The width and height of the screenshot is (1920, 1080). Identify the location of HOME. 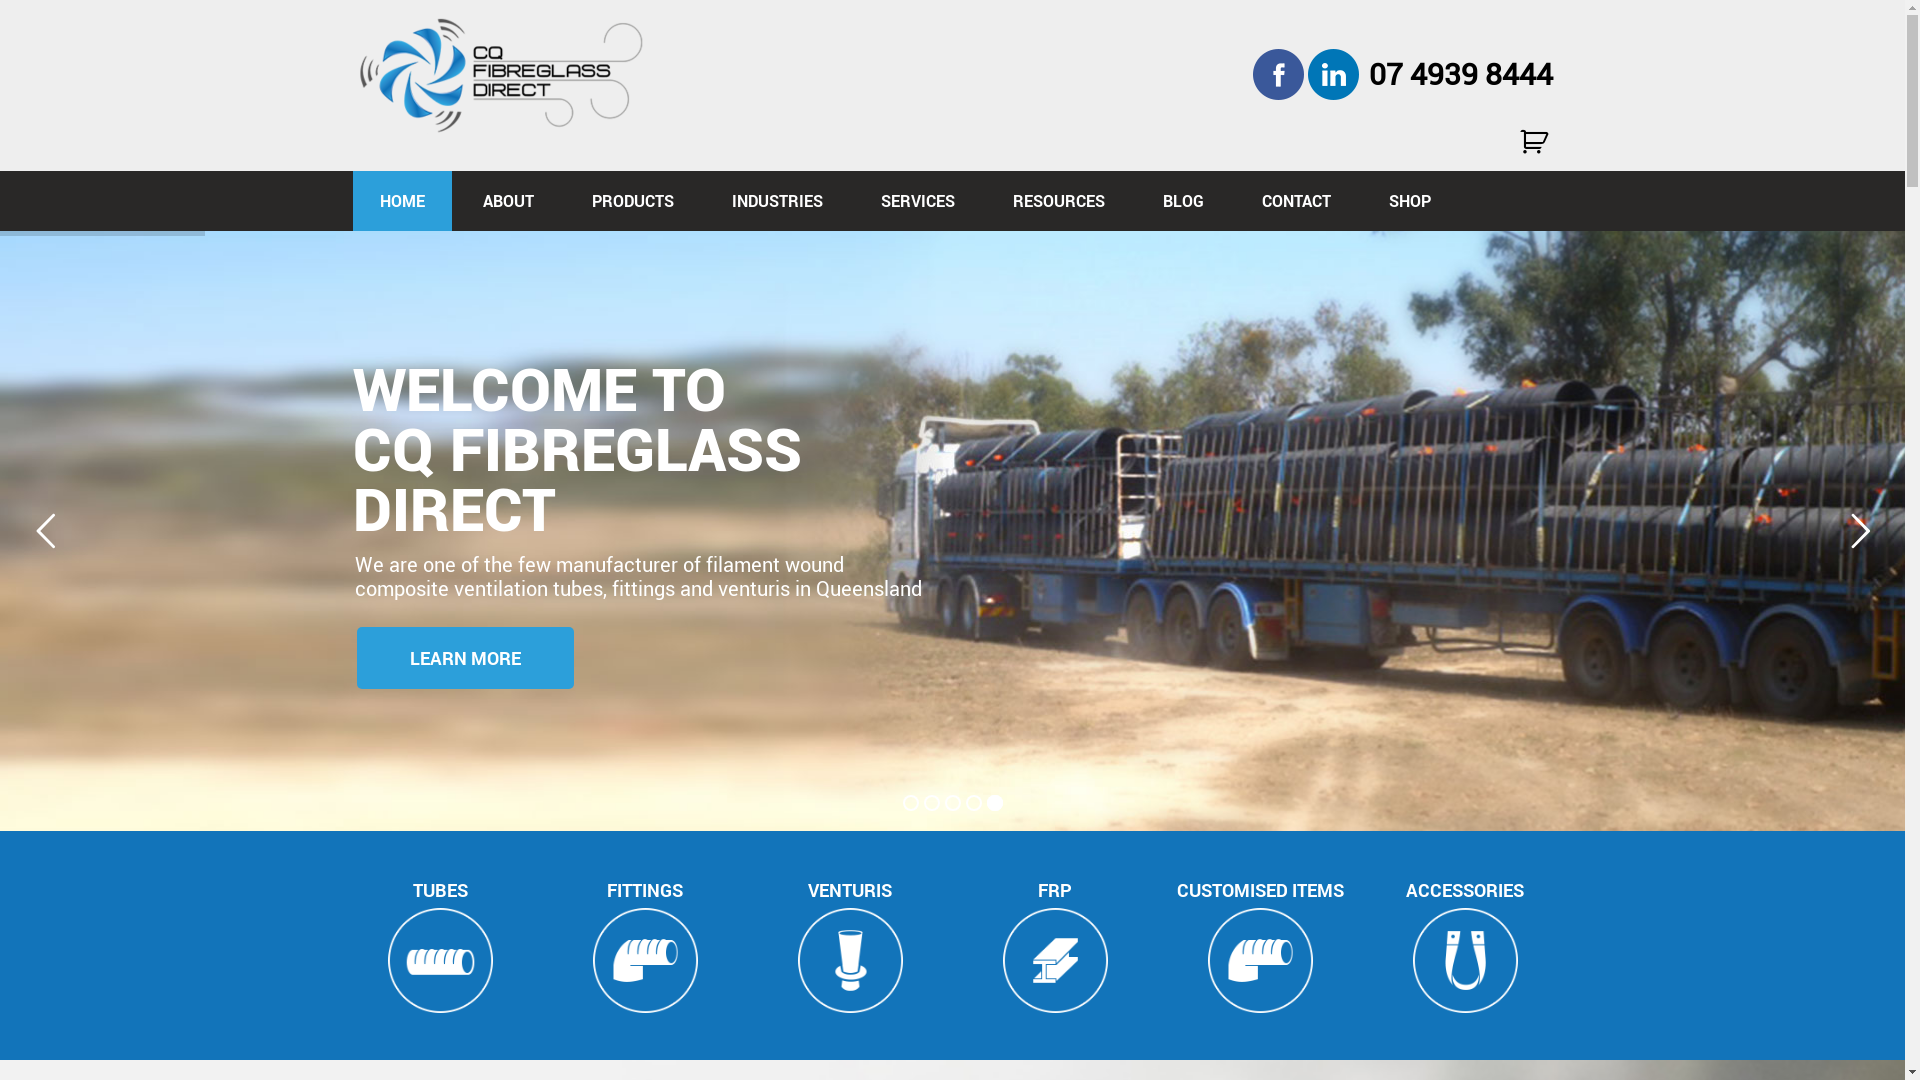
(402, 201).